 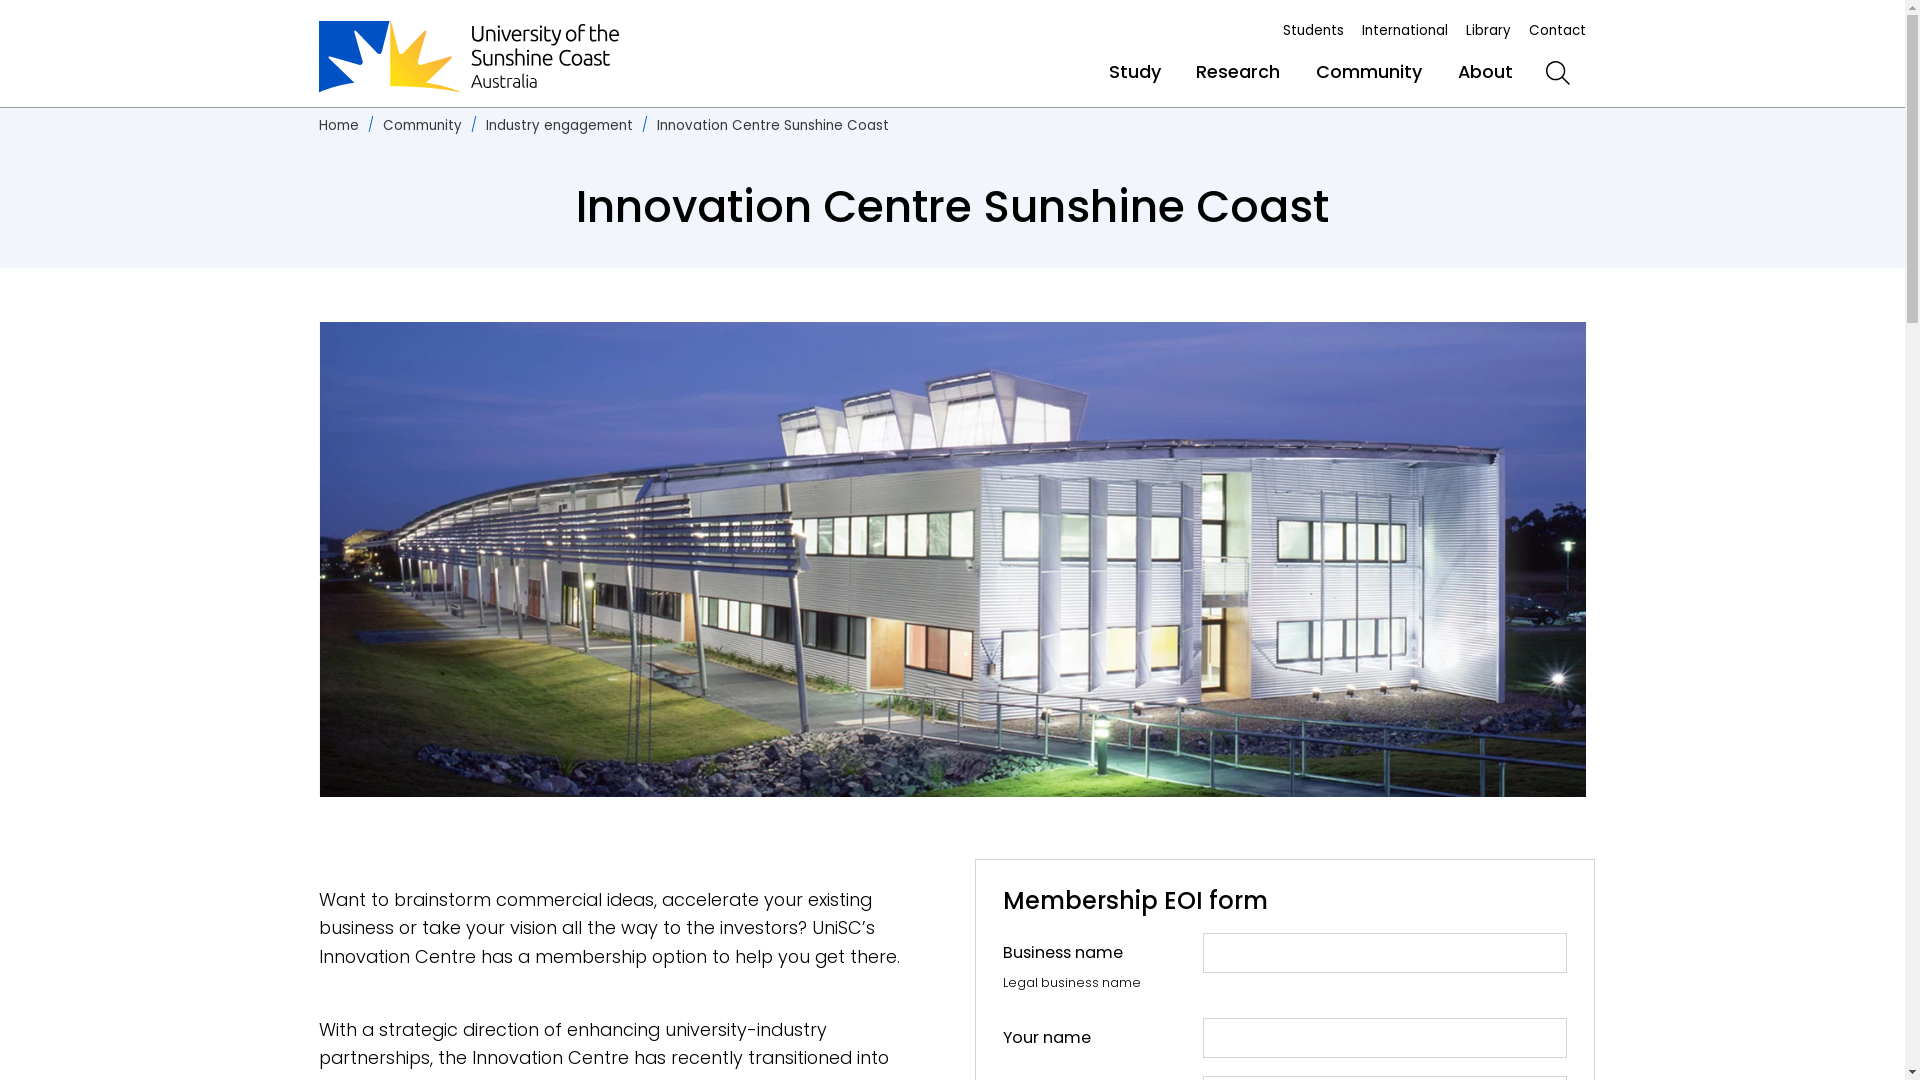 I want to click on Innovation Centre Sunshine Coast, so click(x=773, y=126).